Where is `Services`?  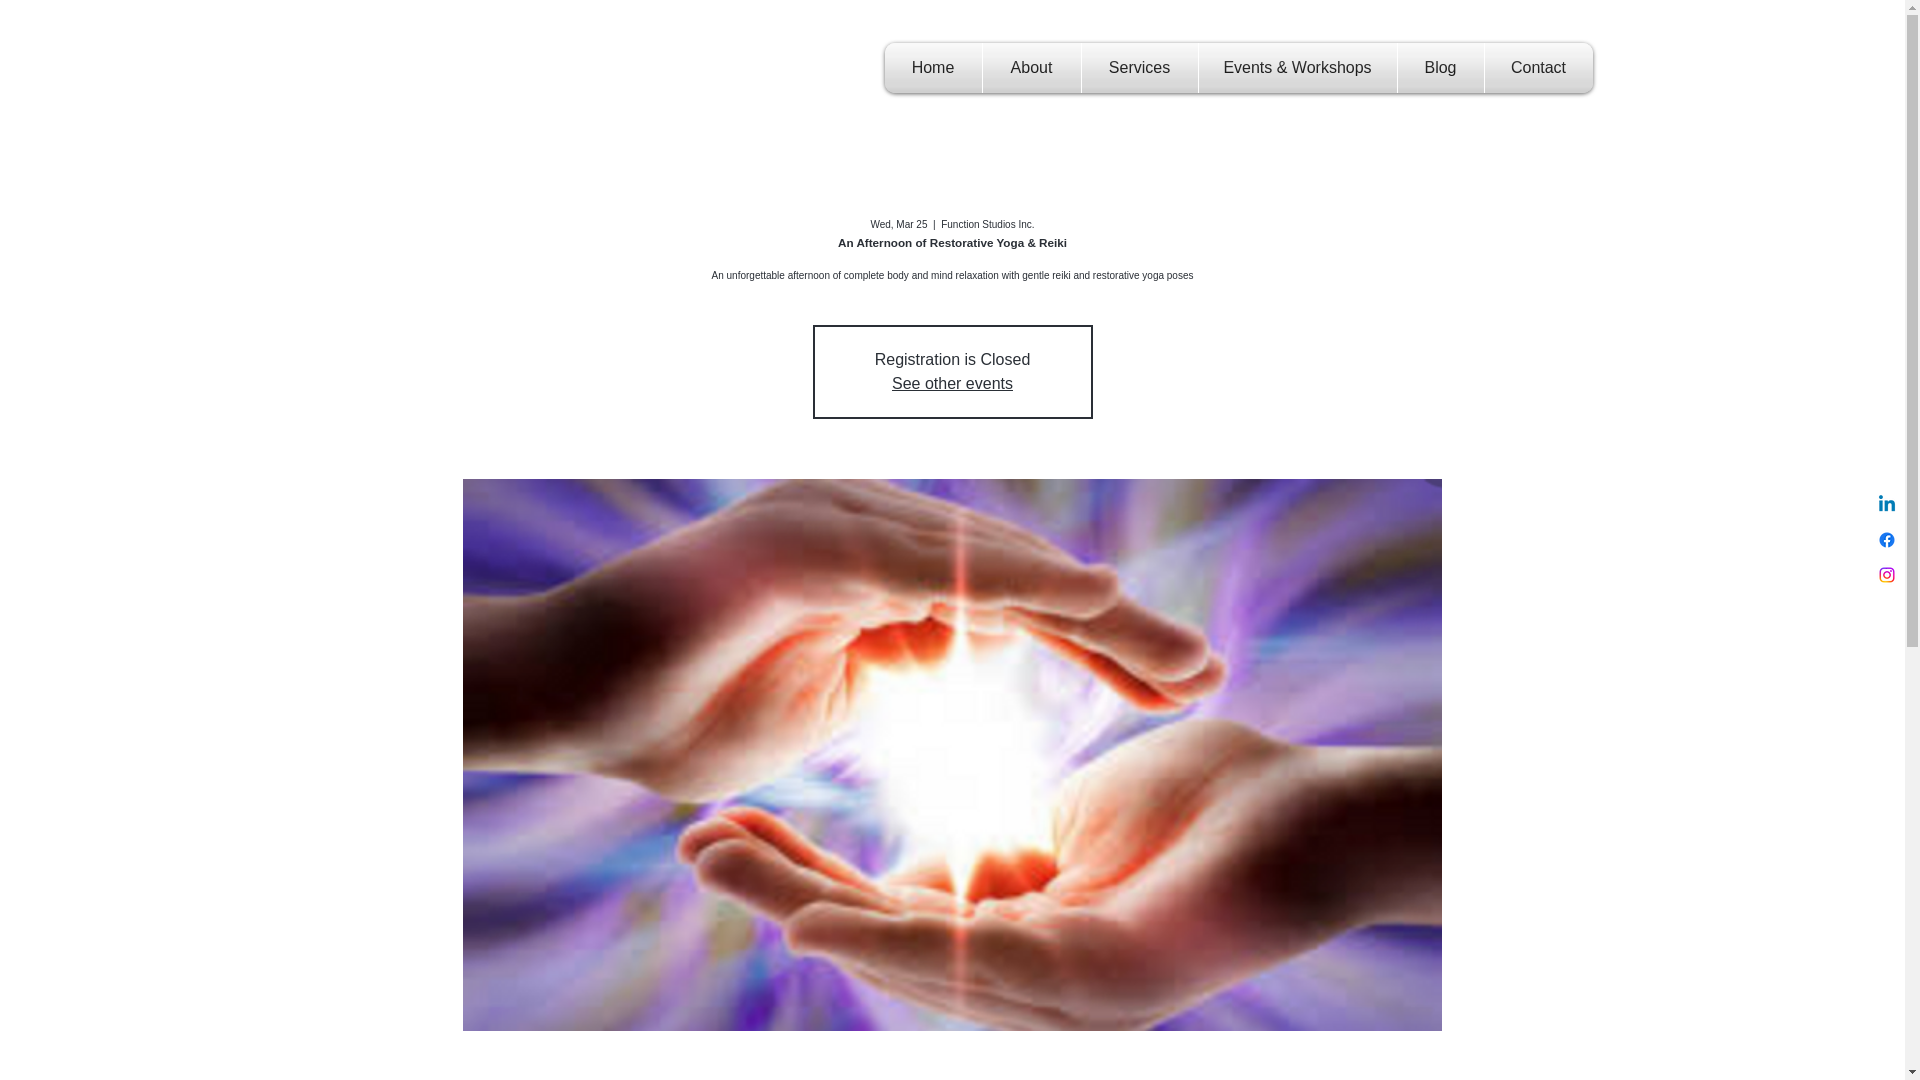 Services is located at coordinates (1140, 68).